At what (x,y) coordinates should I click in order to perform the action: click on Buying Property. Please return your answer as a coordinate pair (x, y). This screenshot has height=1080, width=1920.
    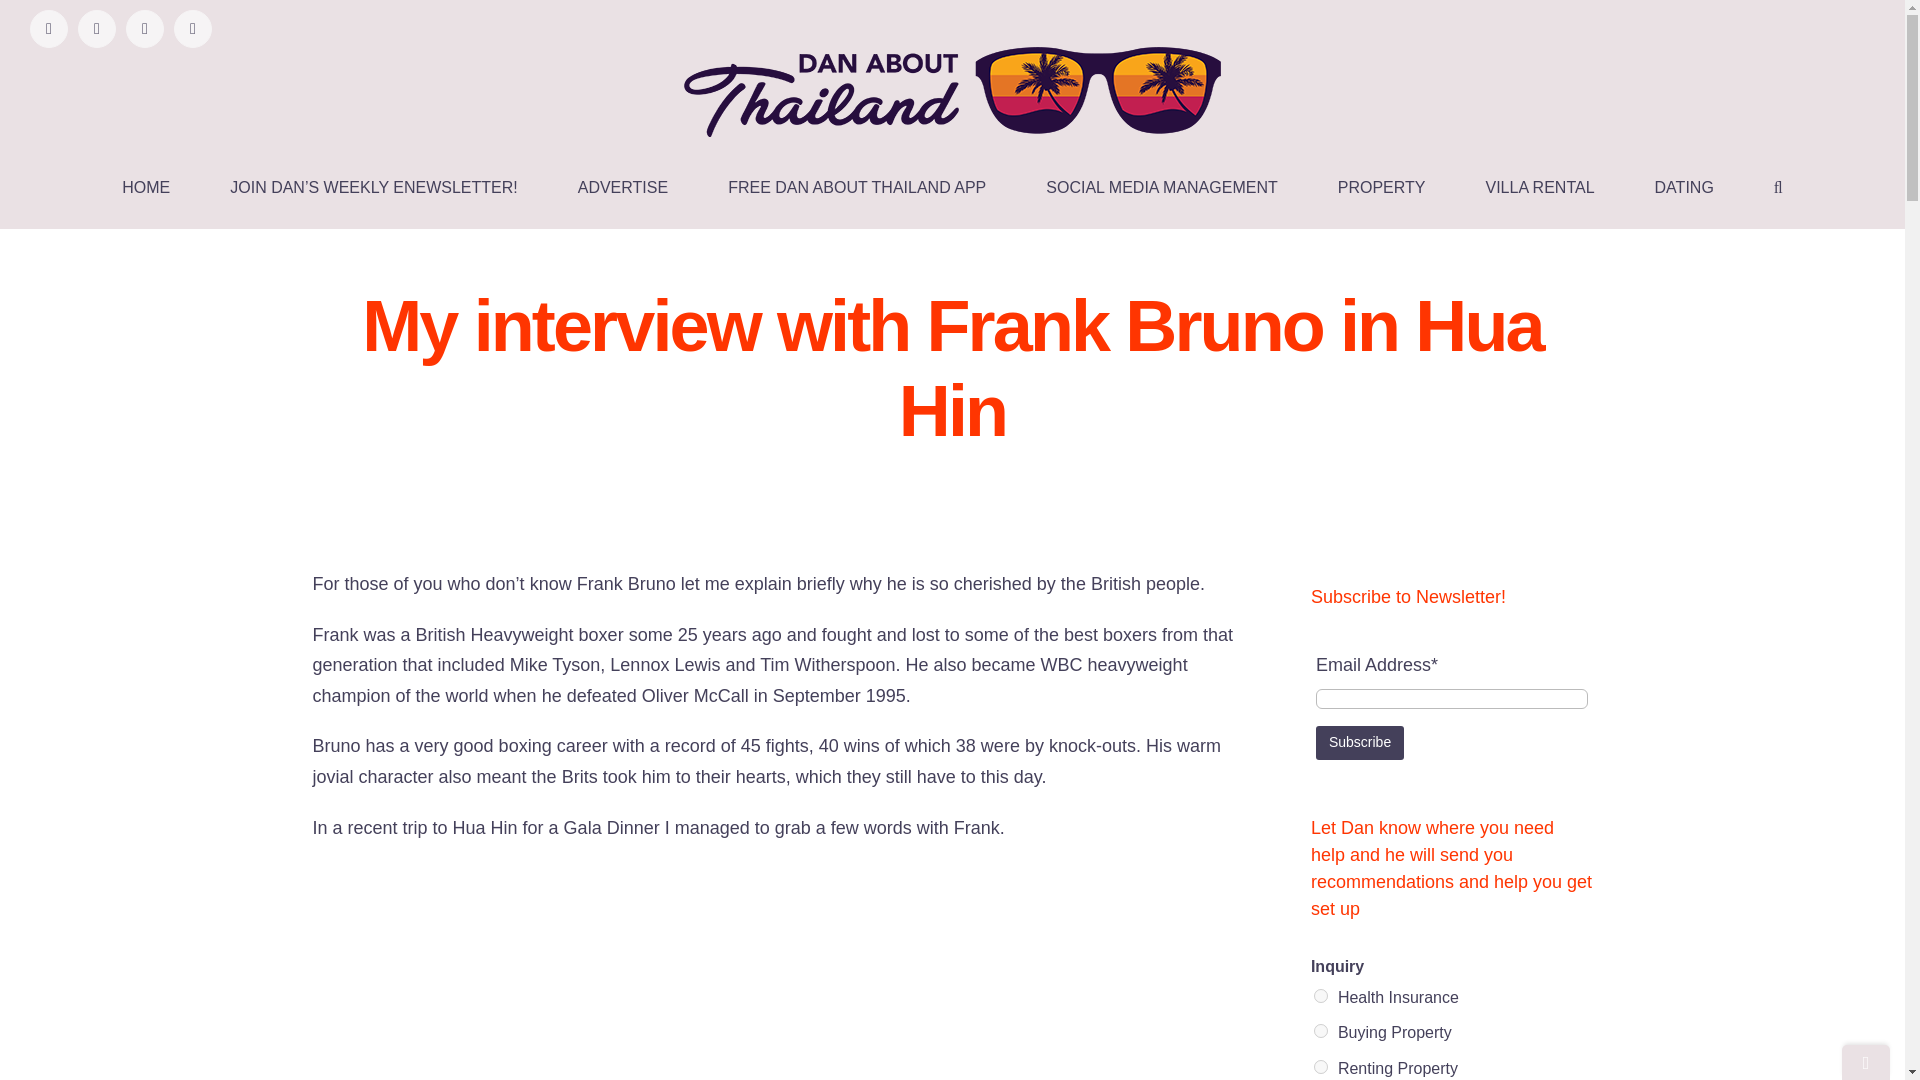
    Looking at the image, I should click on (1320, 1030).